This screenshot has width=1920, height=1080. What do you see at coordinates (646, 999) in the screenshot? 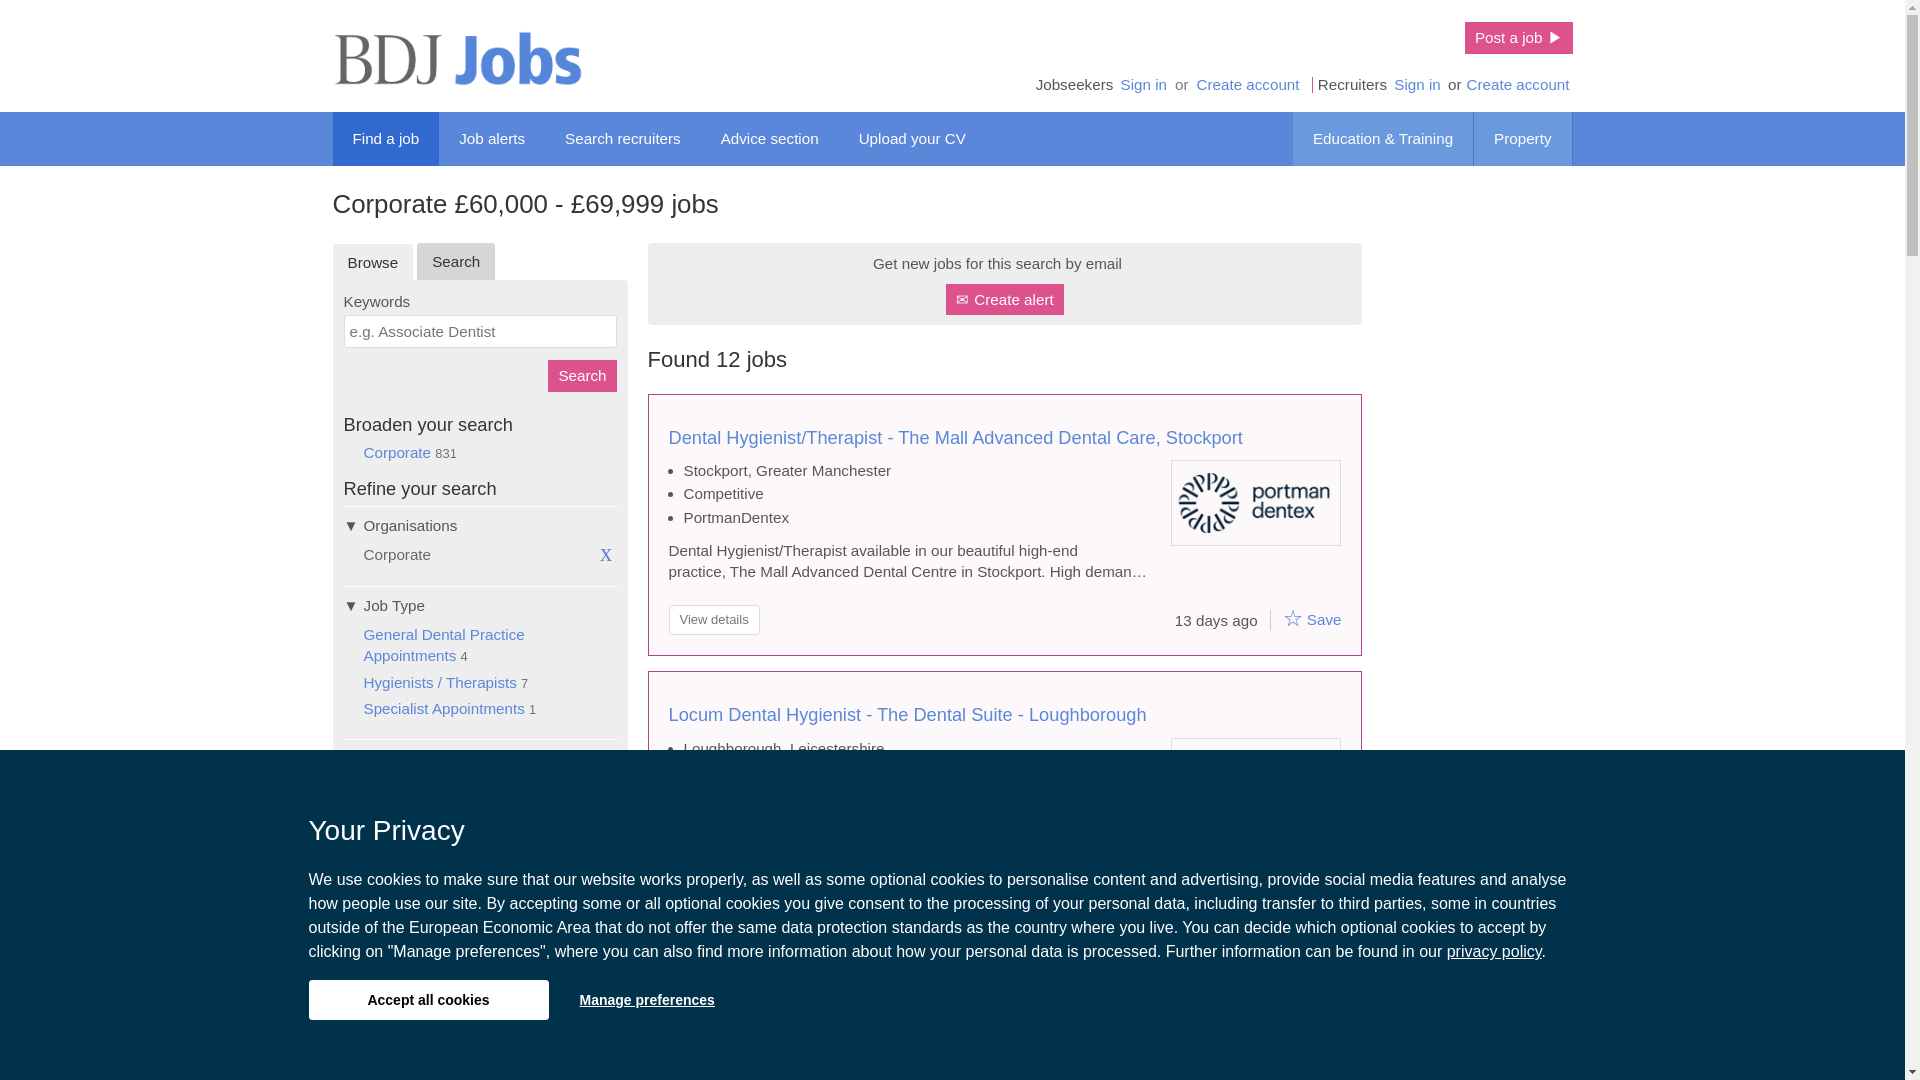
I see `Manage preferences` at bounding box center [646, 999].